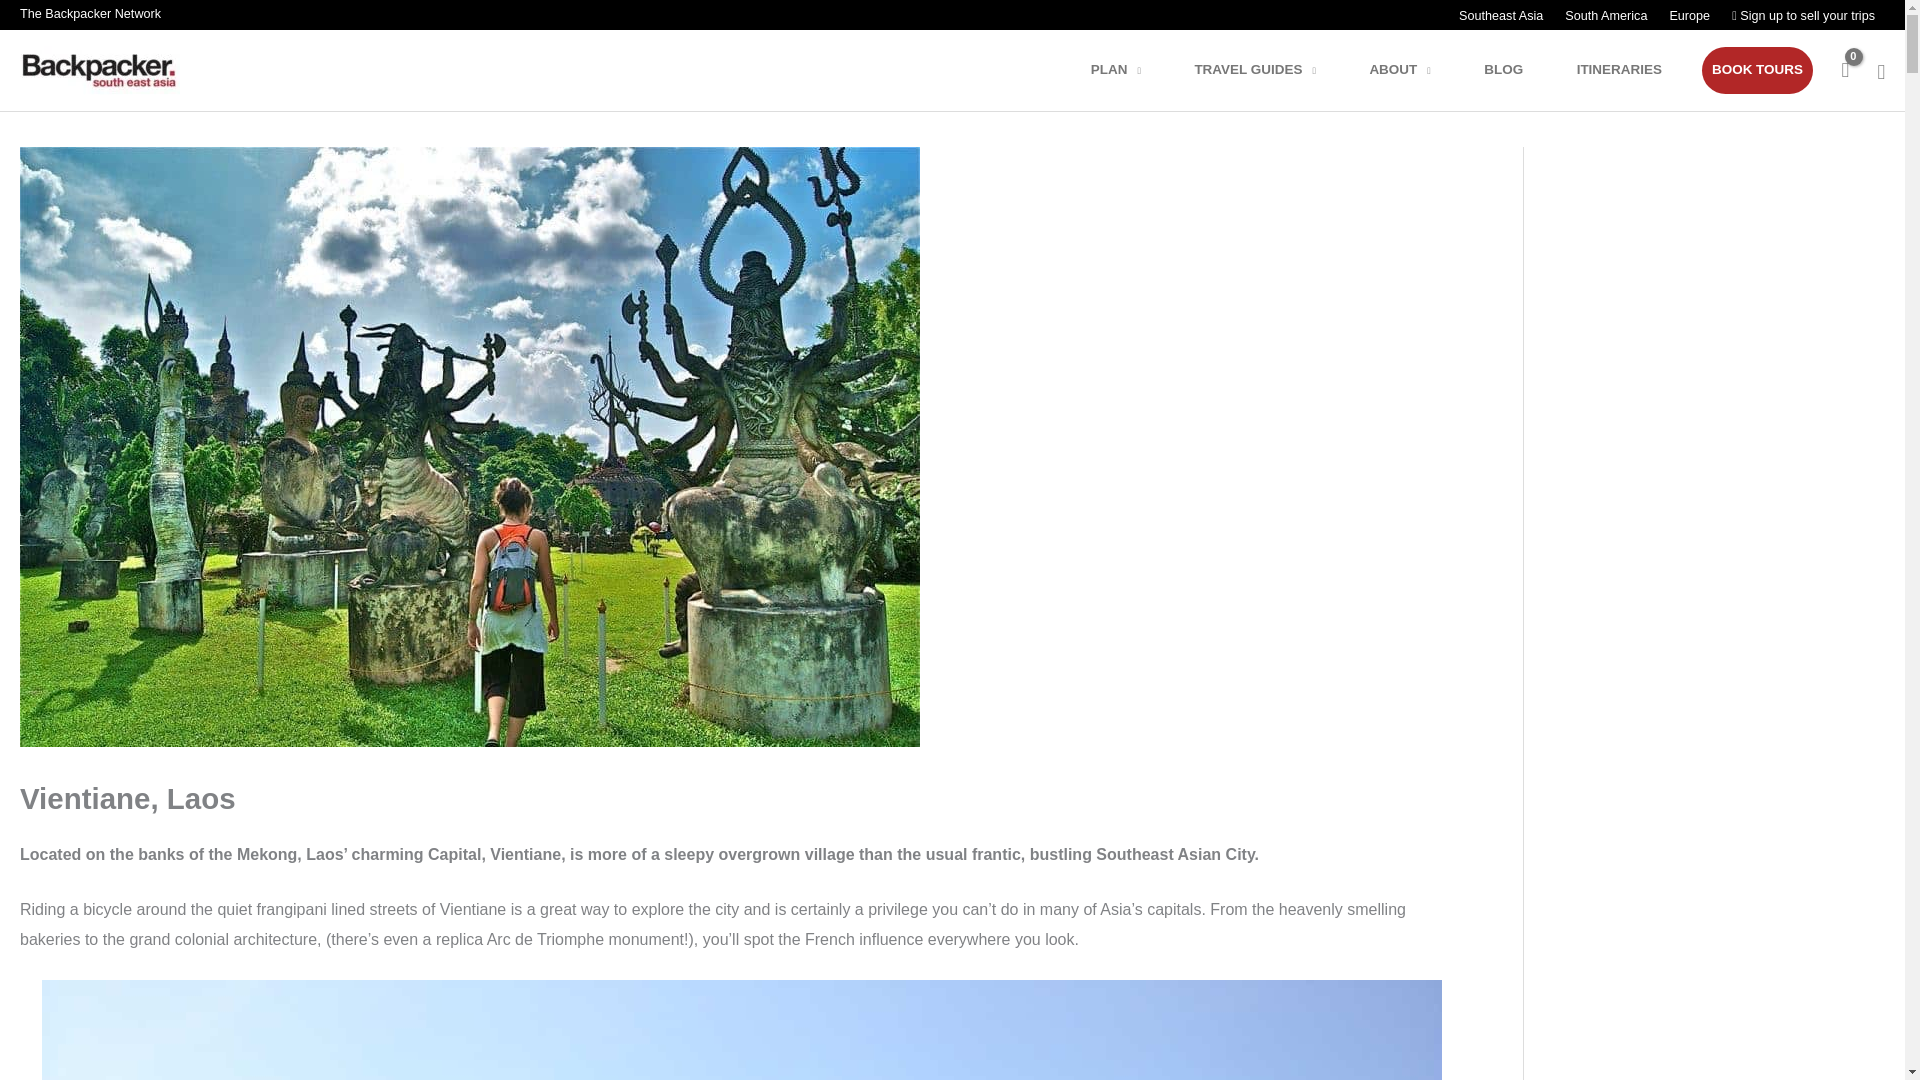  I want to click on BLOG, so click(1516, 70).